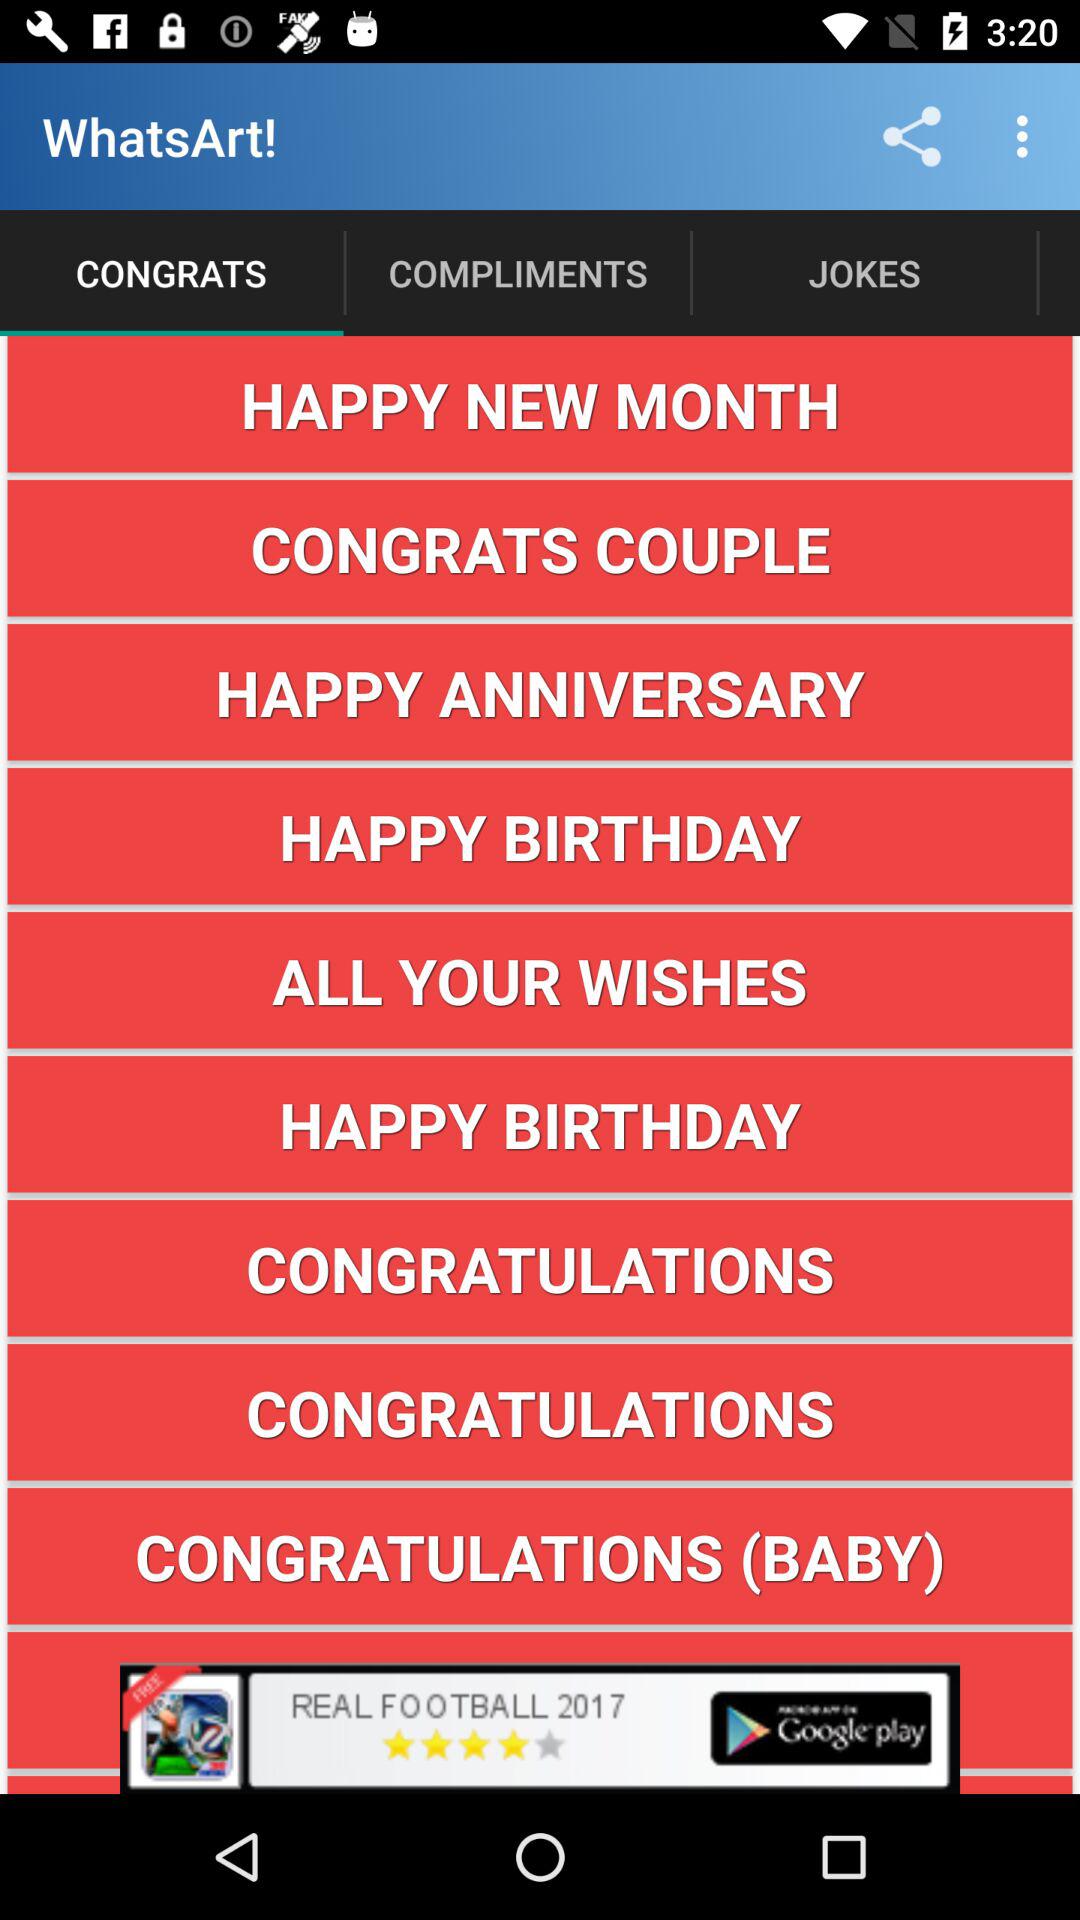 The height and width of the screenshot is (1920, 1080). I want to click on click on happy birthday, so click(540, 1124).